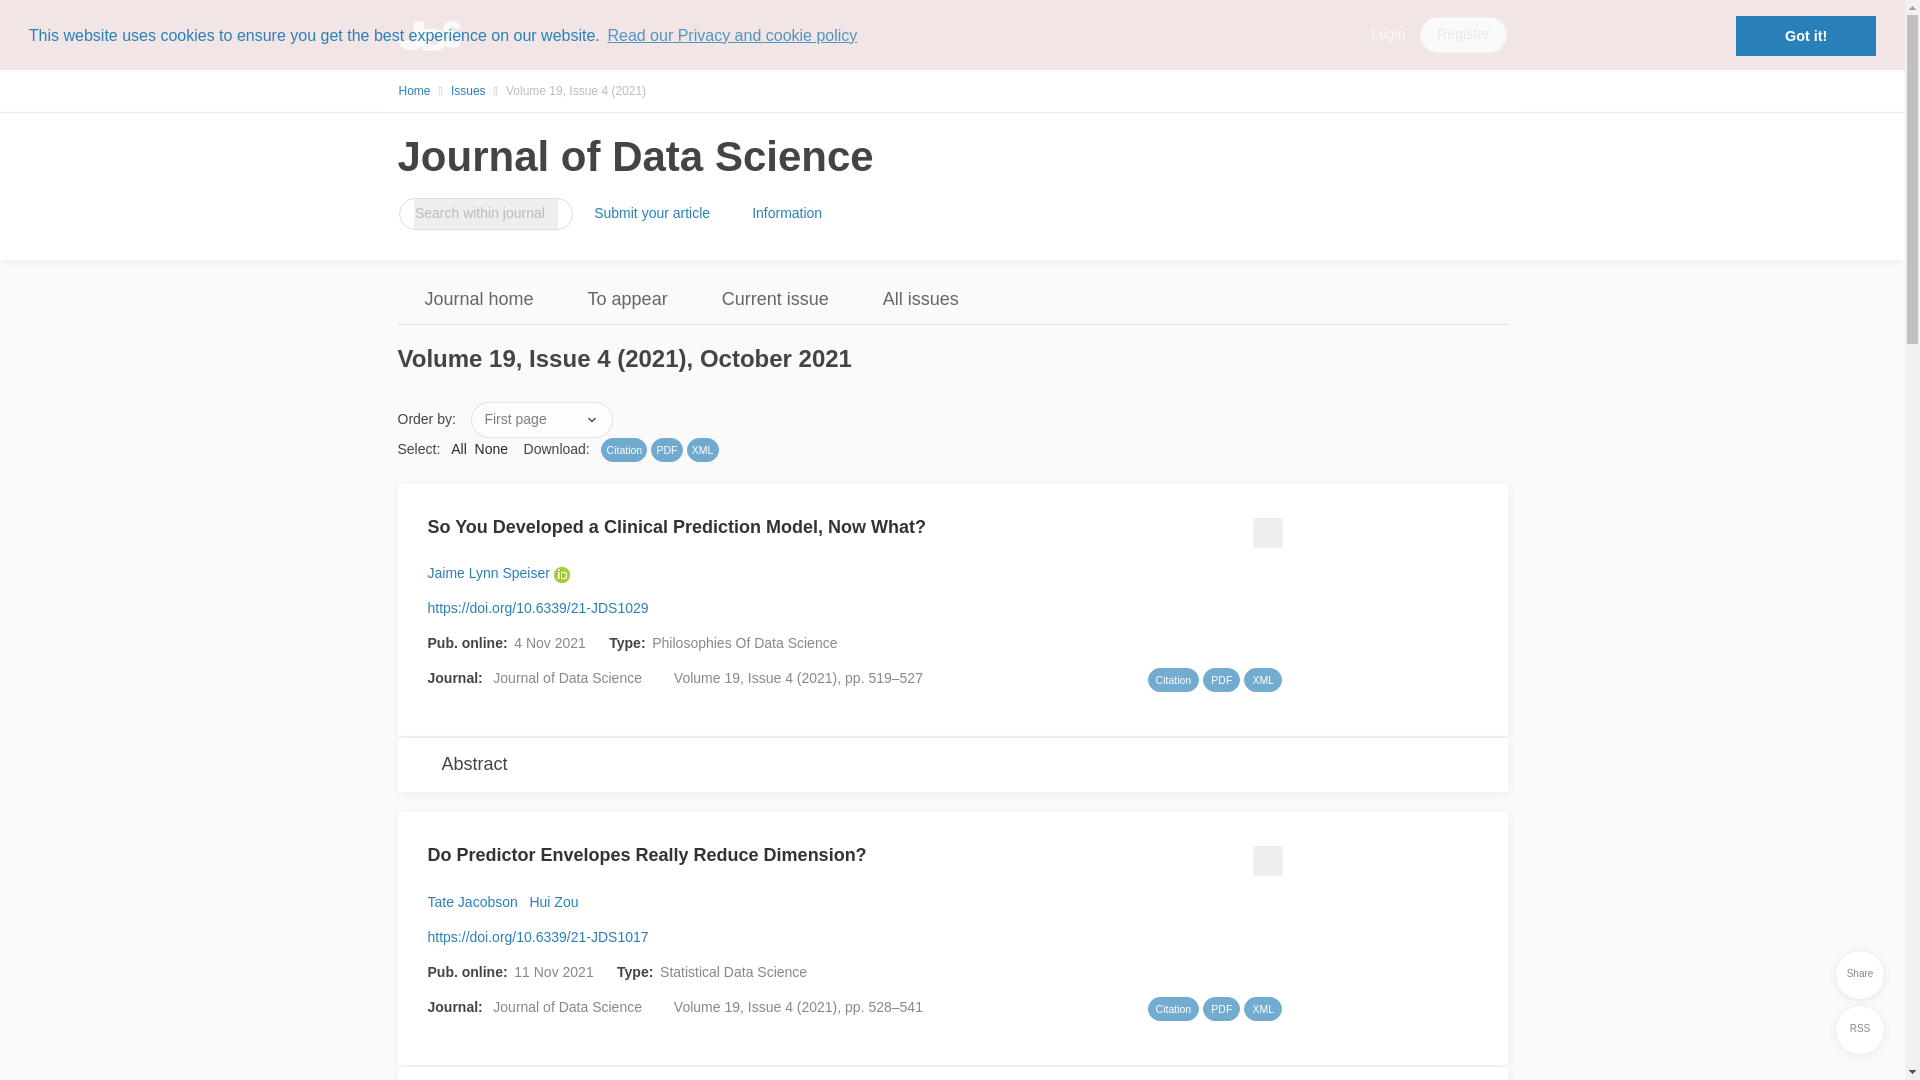 The image size is (1920, 1080). What do you see at coordinates (458, 448) in the screenshot?
I see `All` at bounding box center [458, 448].